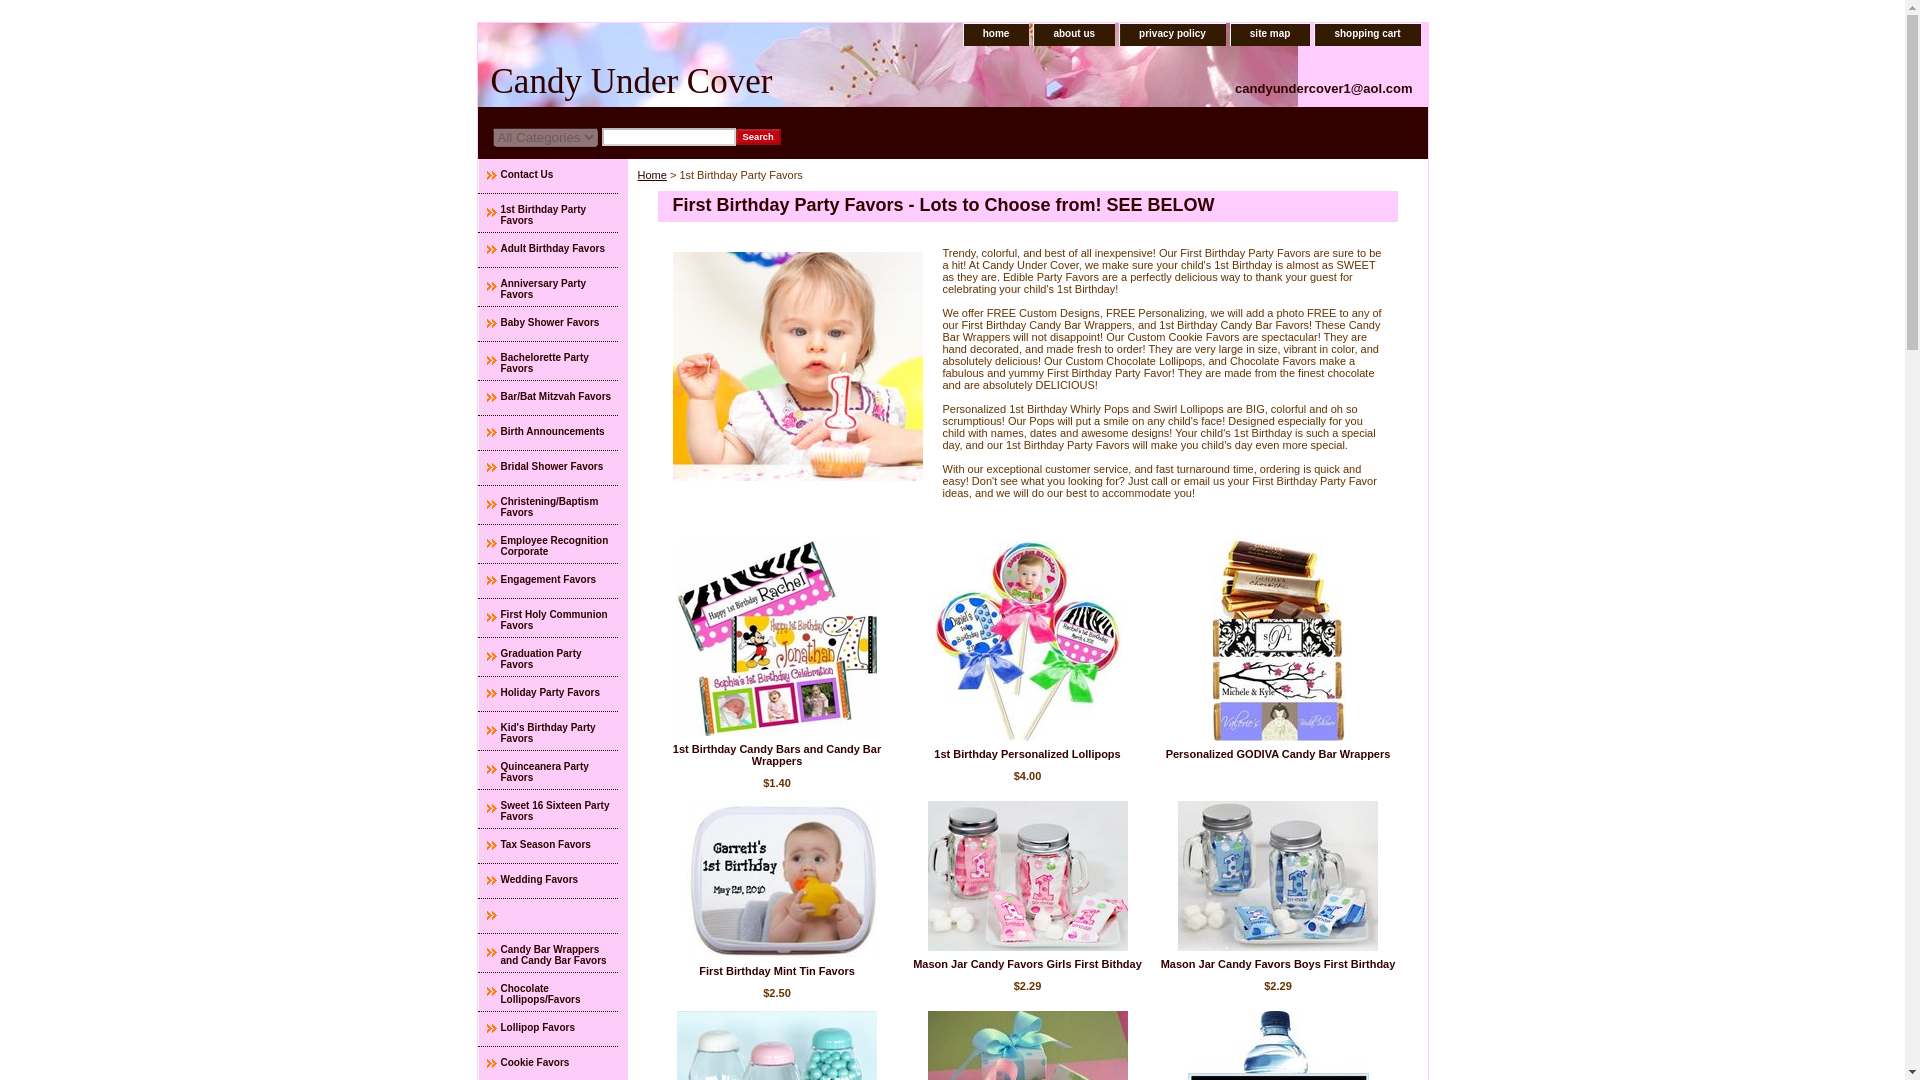 This screenshot has height=1080, width=1920. I want to click on Personalized GODIVA Candy Bar Wrappers, so click(1278, 754).